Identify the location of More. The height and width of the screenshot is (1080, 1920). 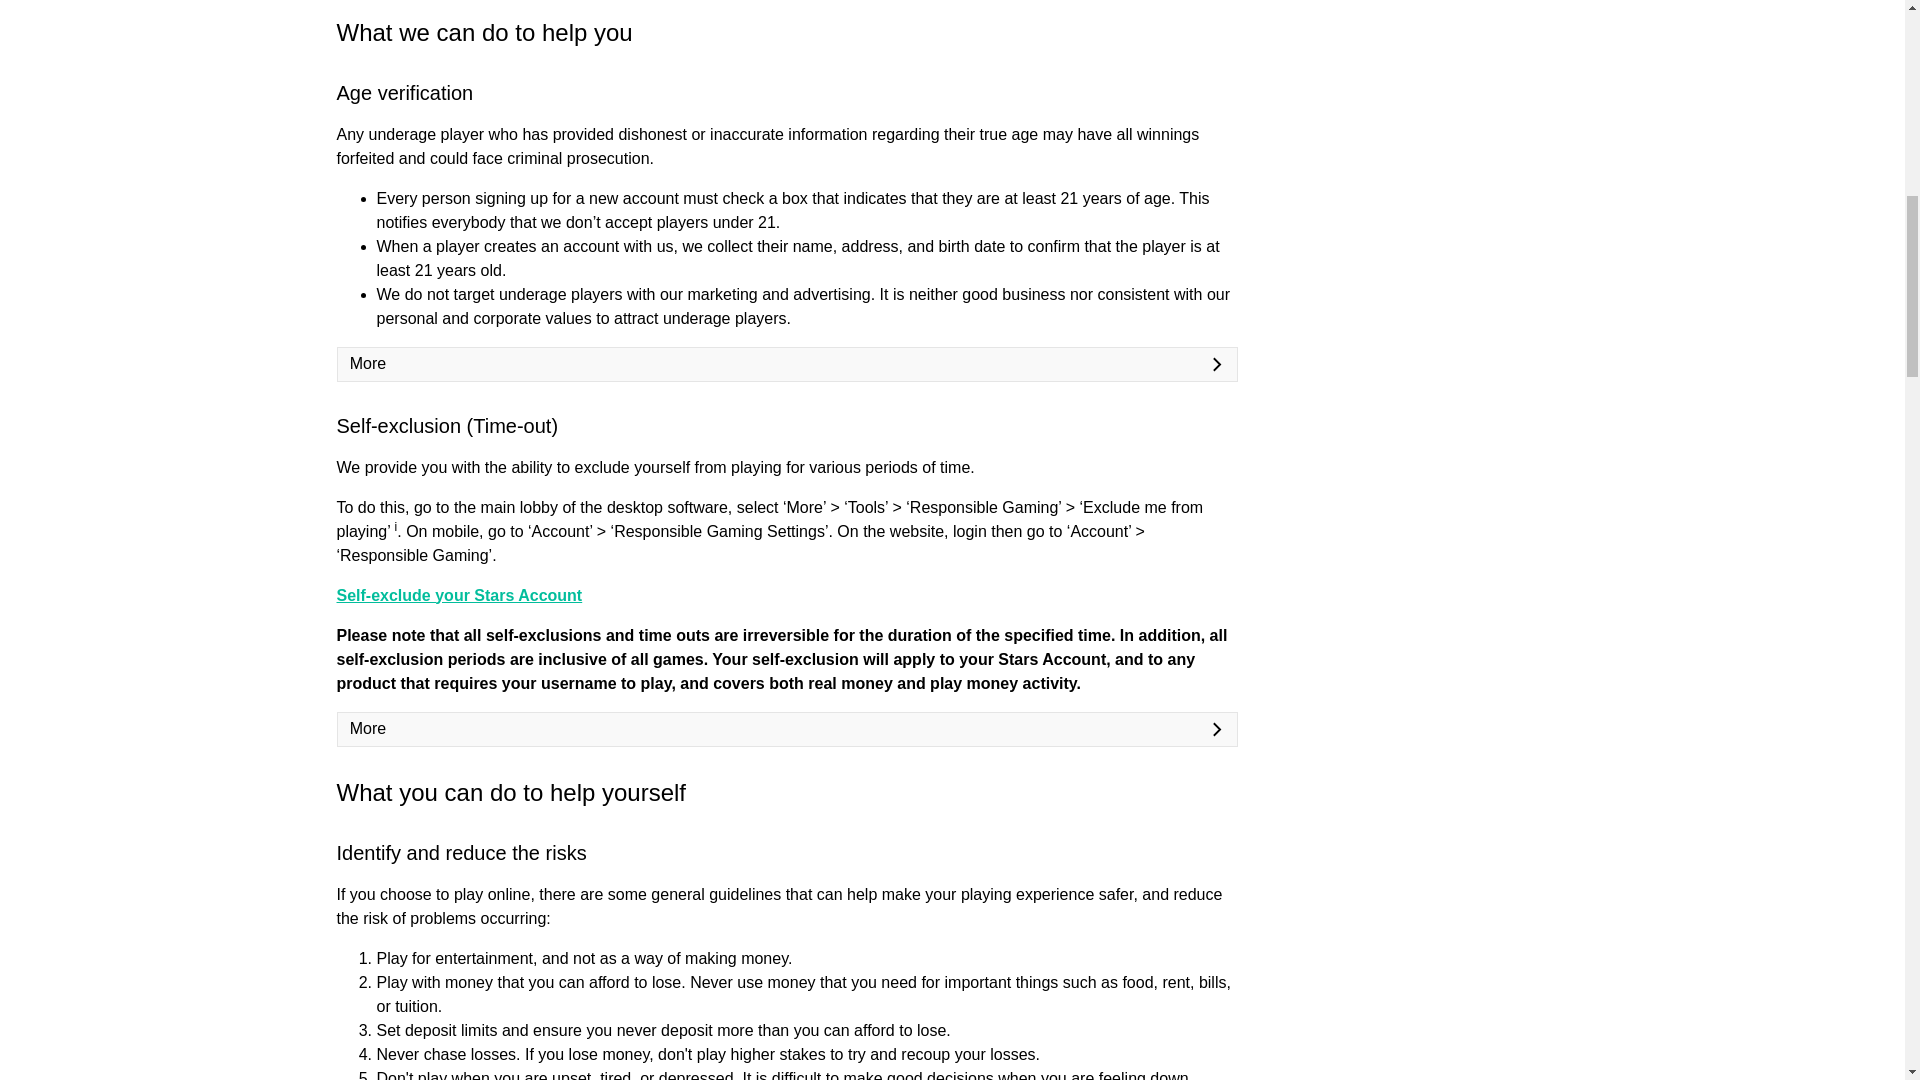
(788, 364).